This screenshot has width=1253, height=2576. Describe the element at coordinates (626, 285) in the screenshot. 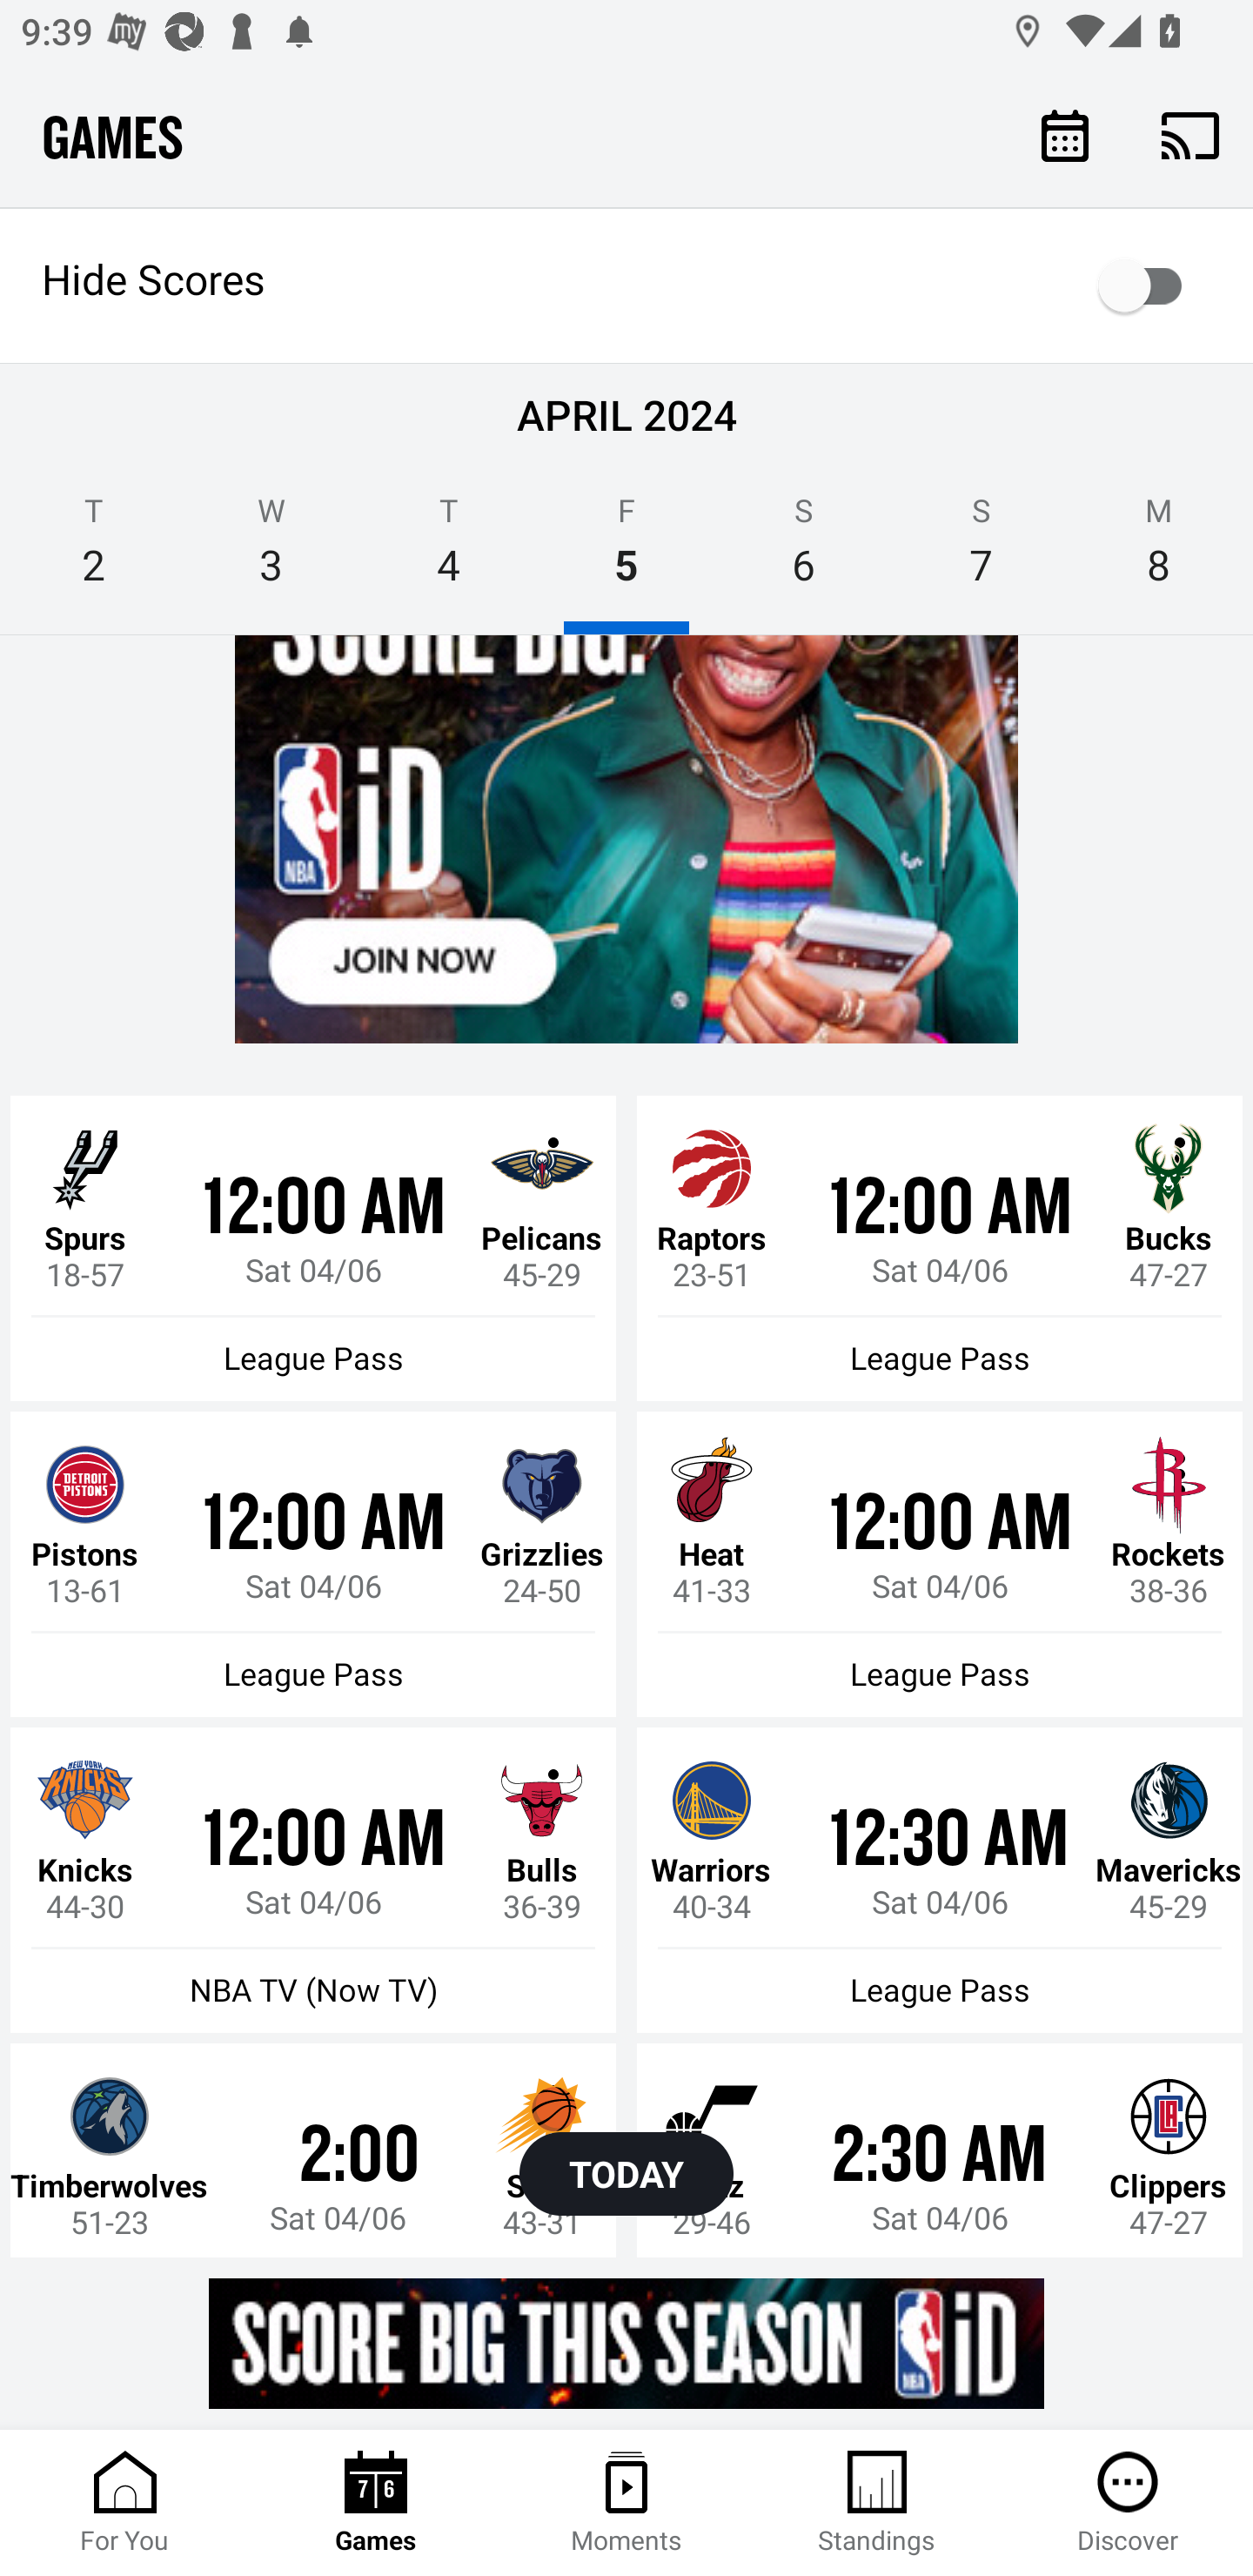

I see `Hide Scores` at that location.